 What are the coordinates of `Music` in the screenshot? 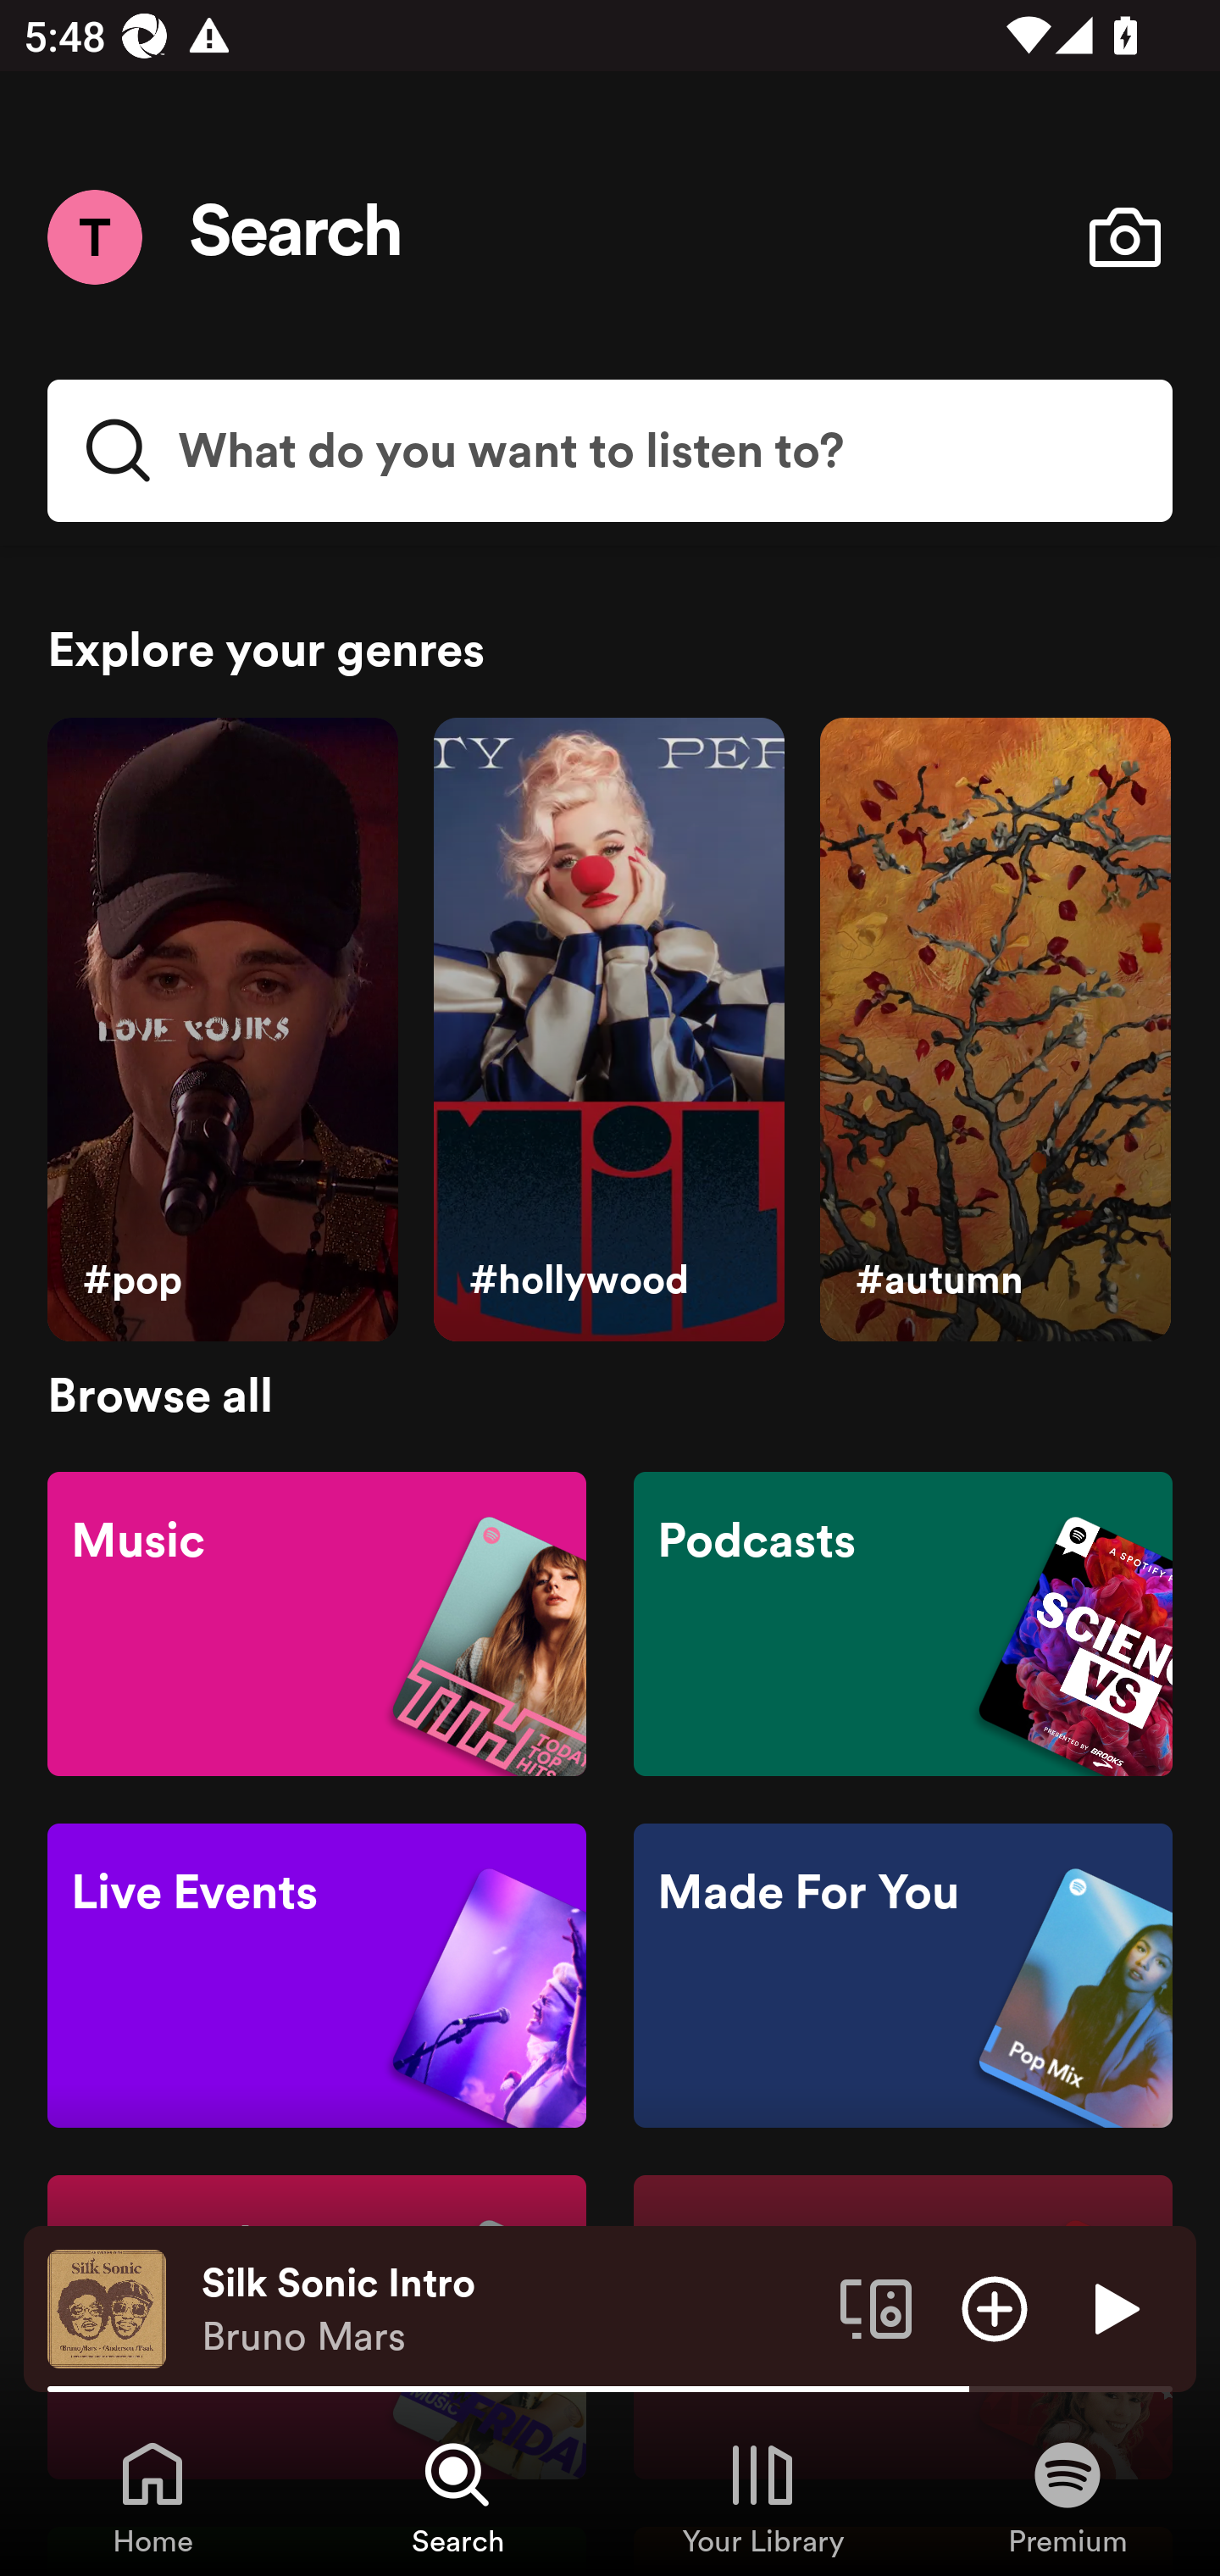 It's located at (317, 1622).